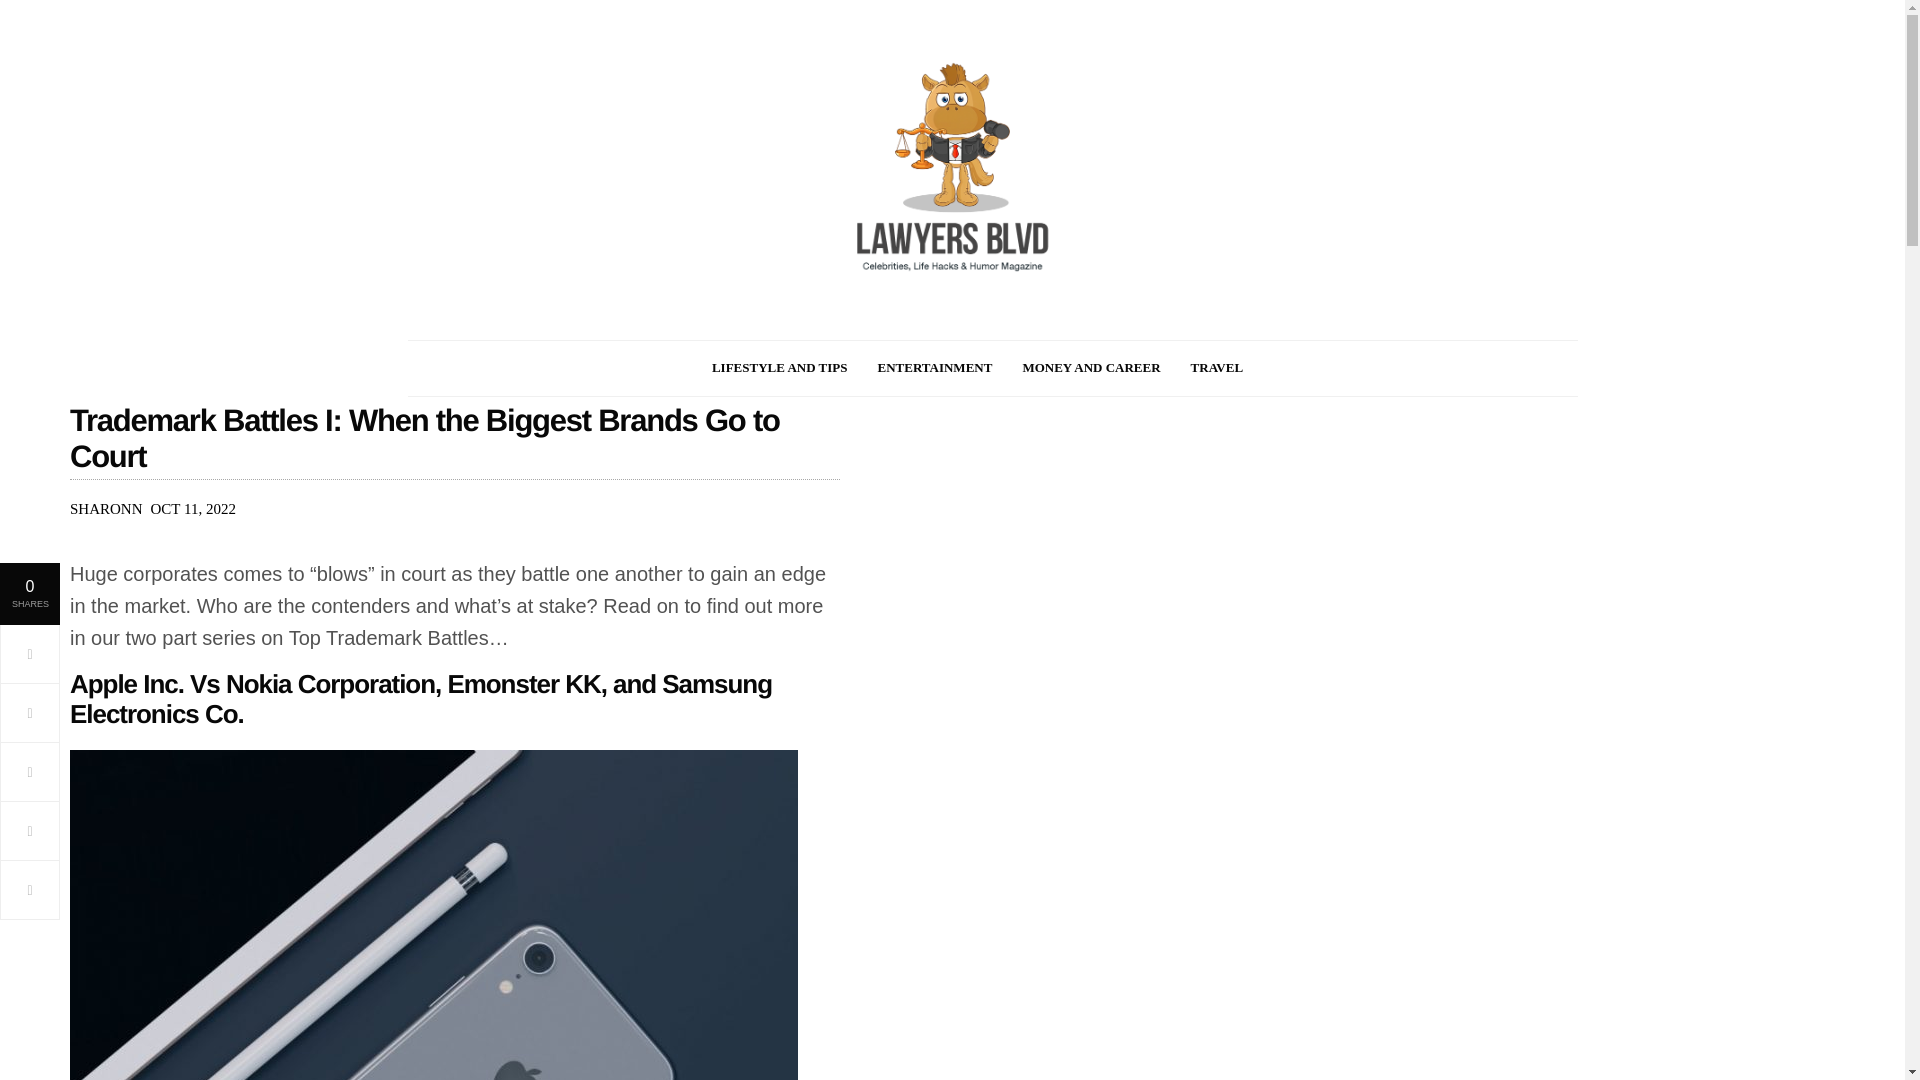 Image resolution: width=1920 pixels, height=1080 pixels. Describe the element at coordinates (934, 368) in the screenshot. I see `ENTERTAINMENT` at that location.